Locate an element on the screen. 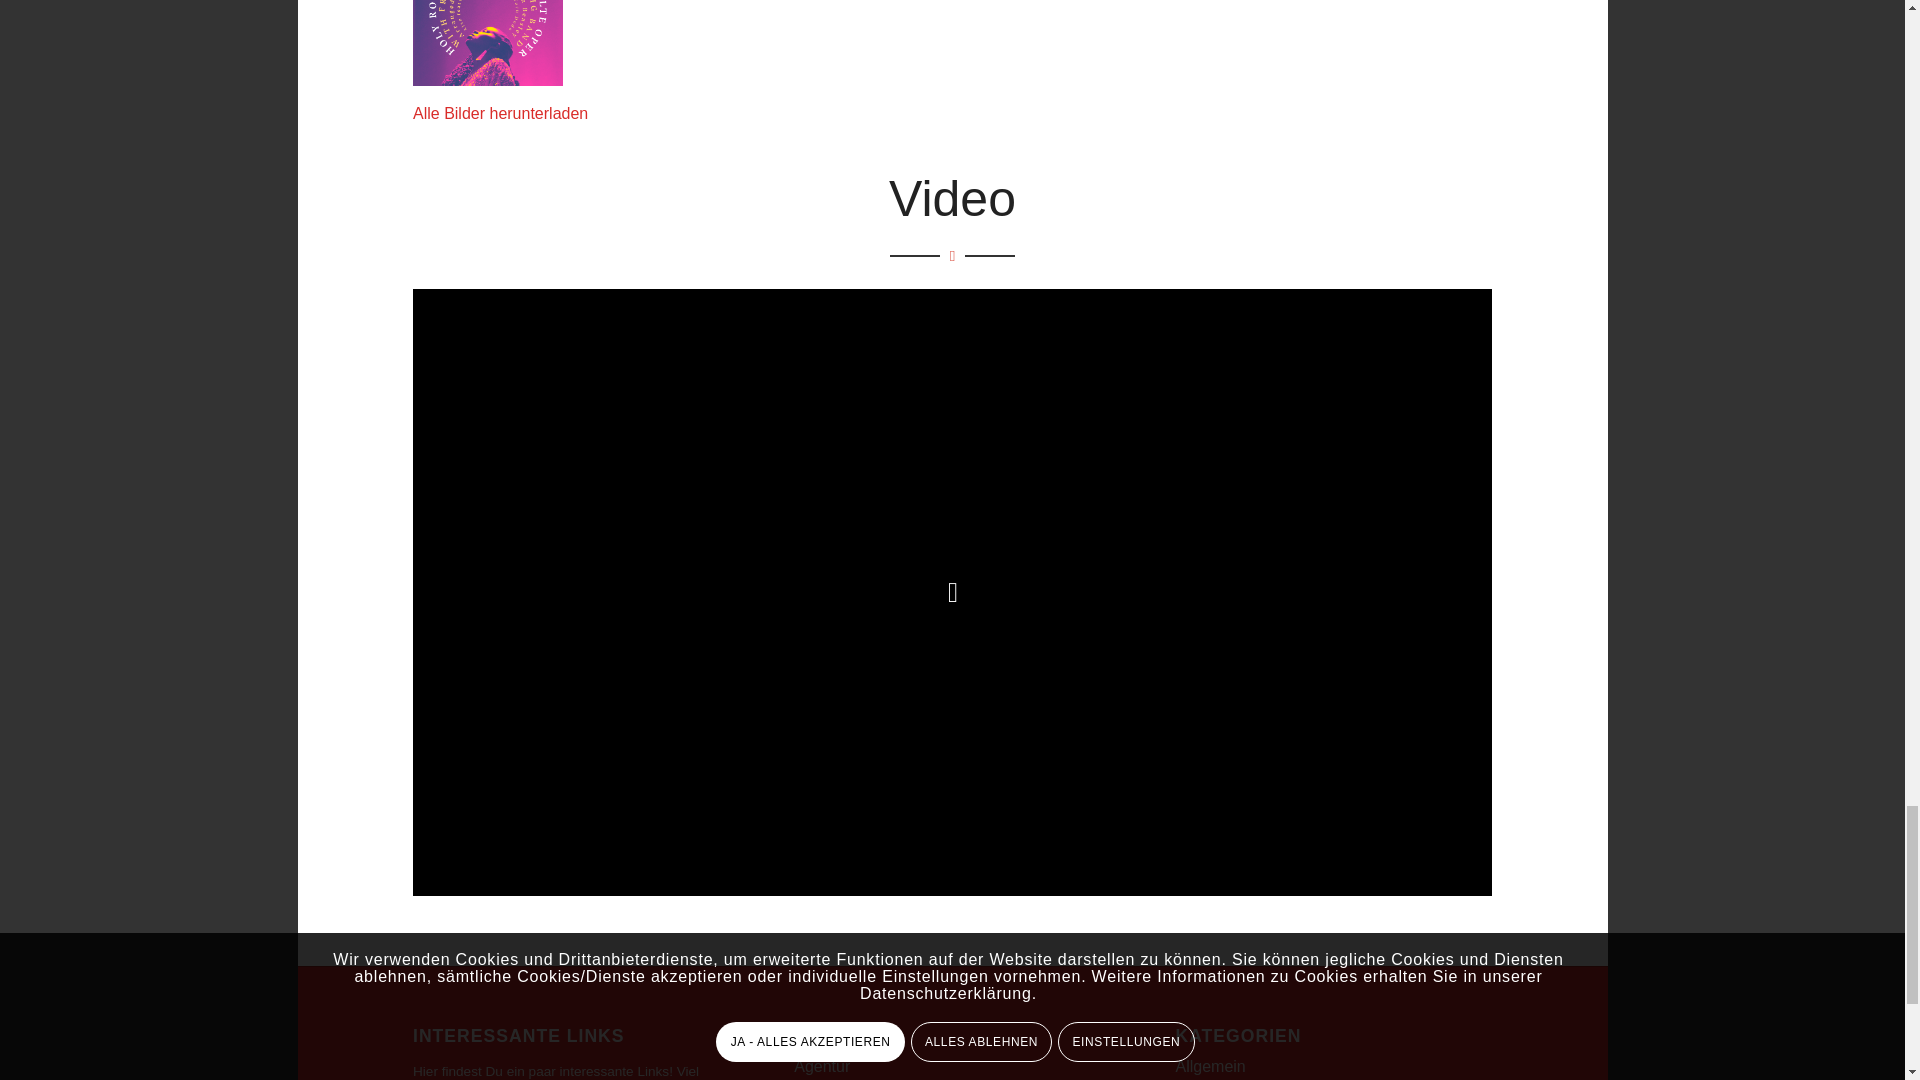  Agentur is located at coordinates (822, 1066).